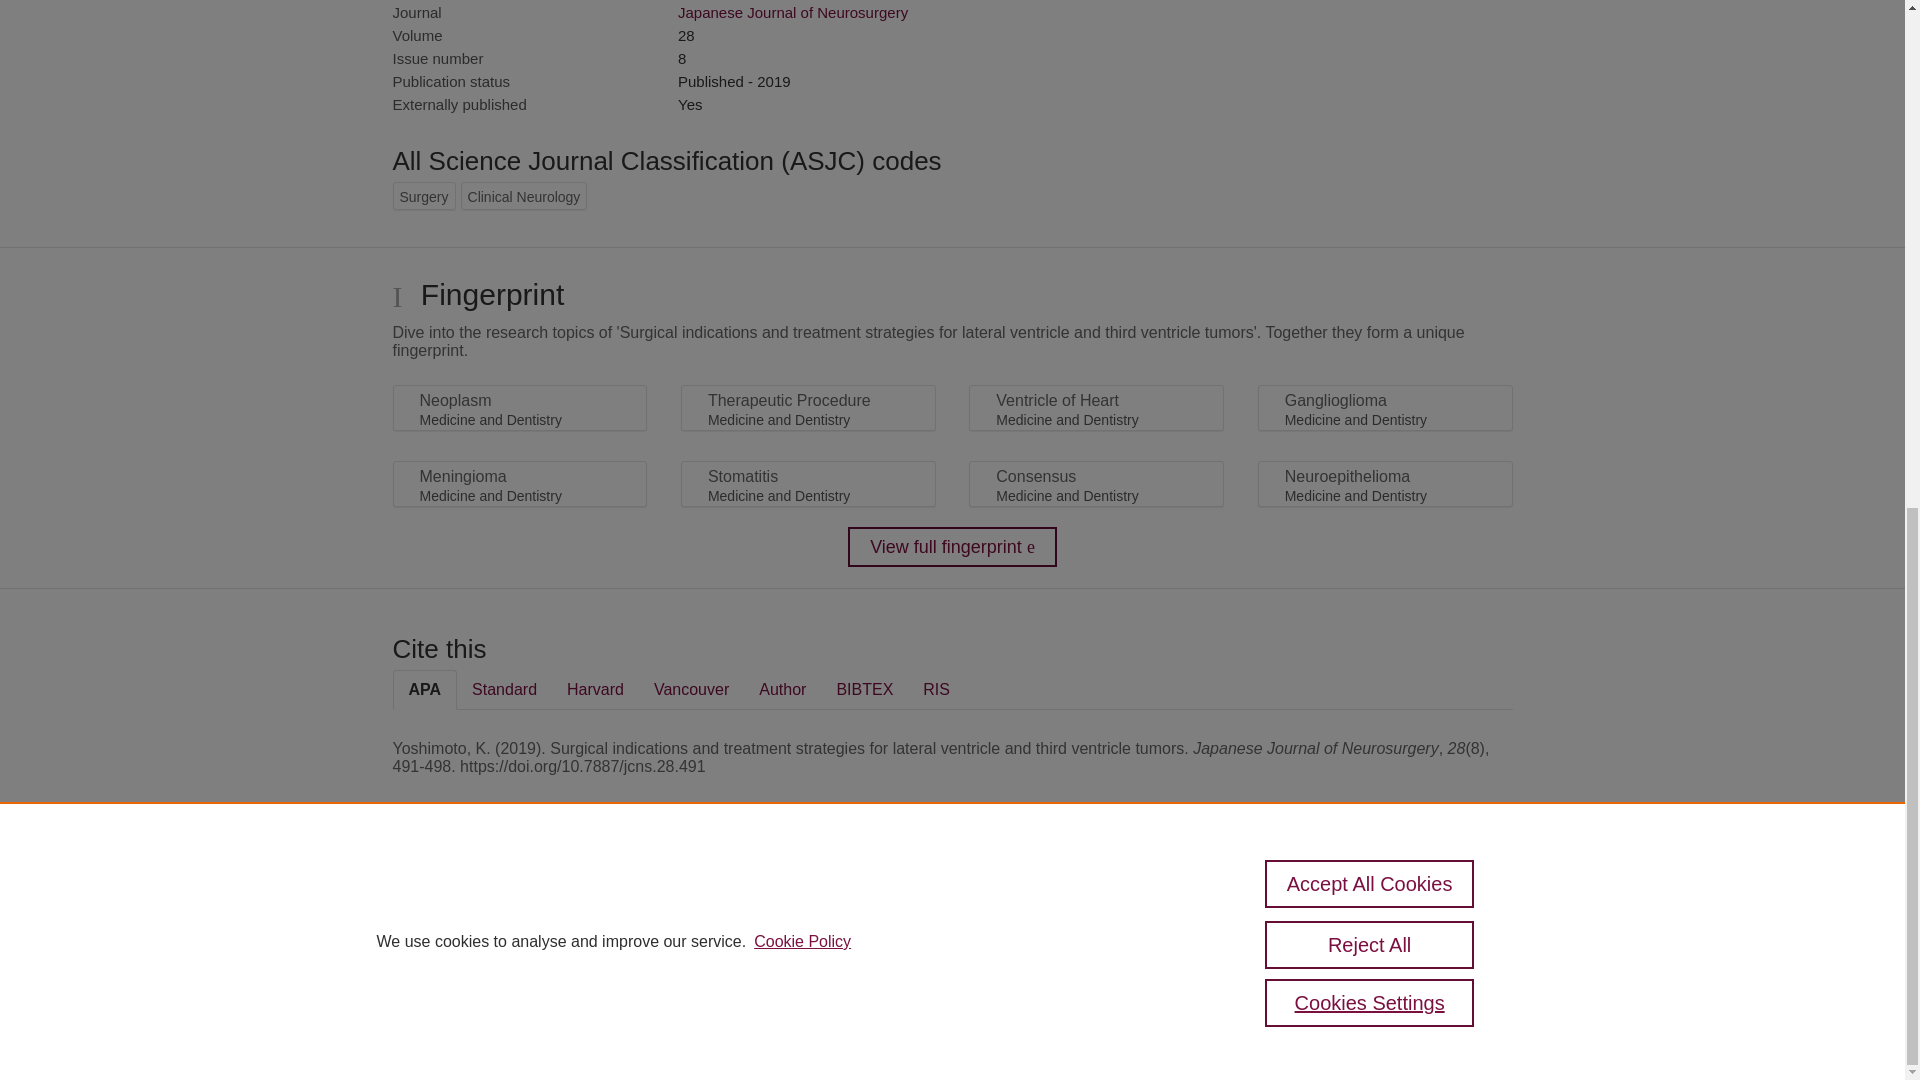 The width and height of the screenshot is (1920, 1080). I want to click on Scopus, so click(520, 906).